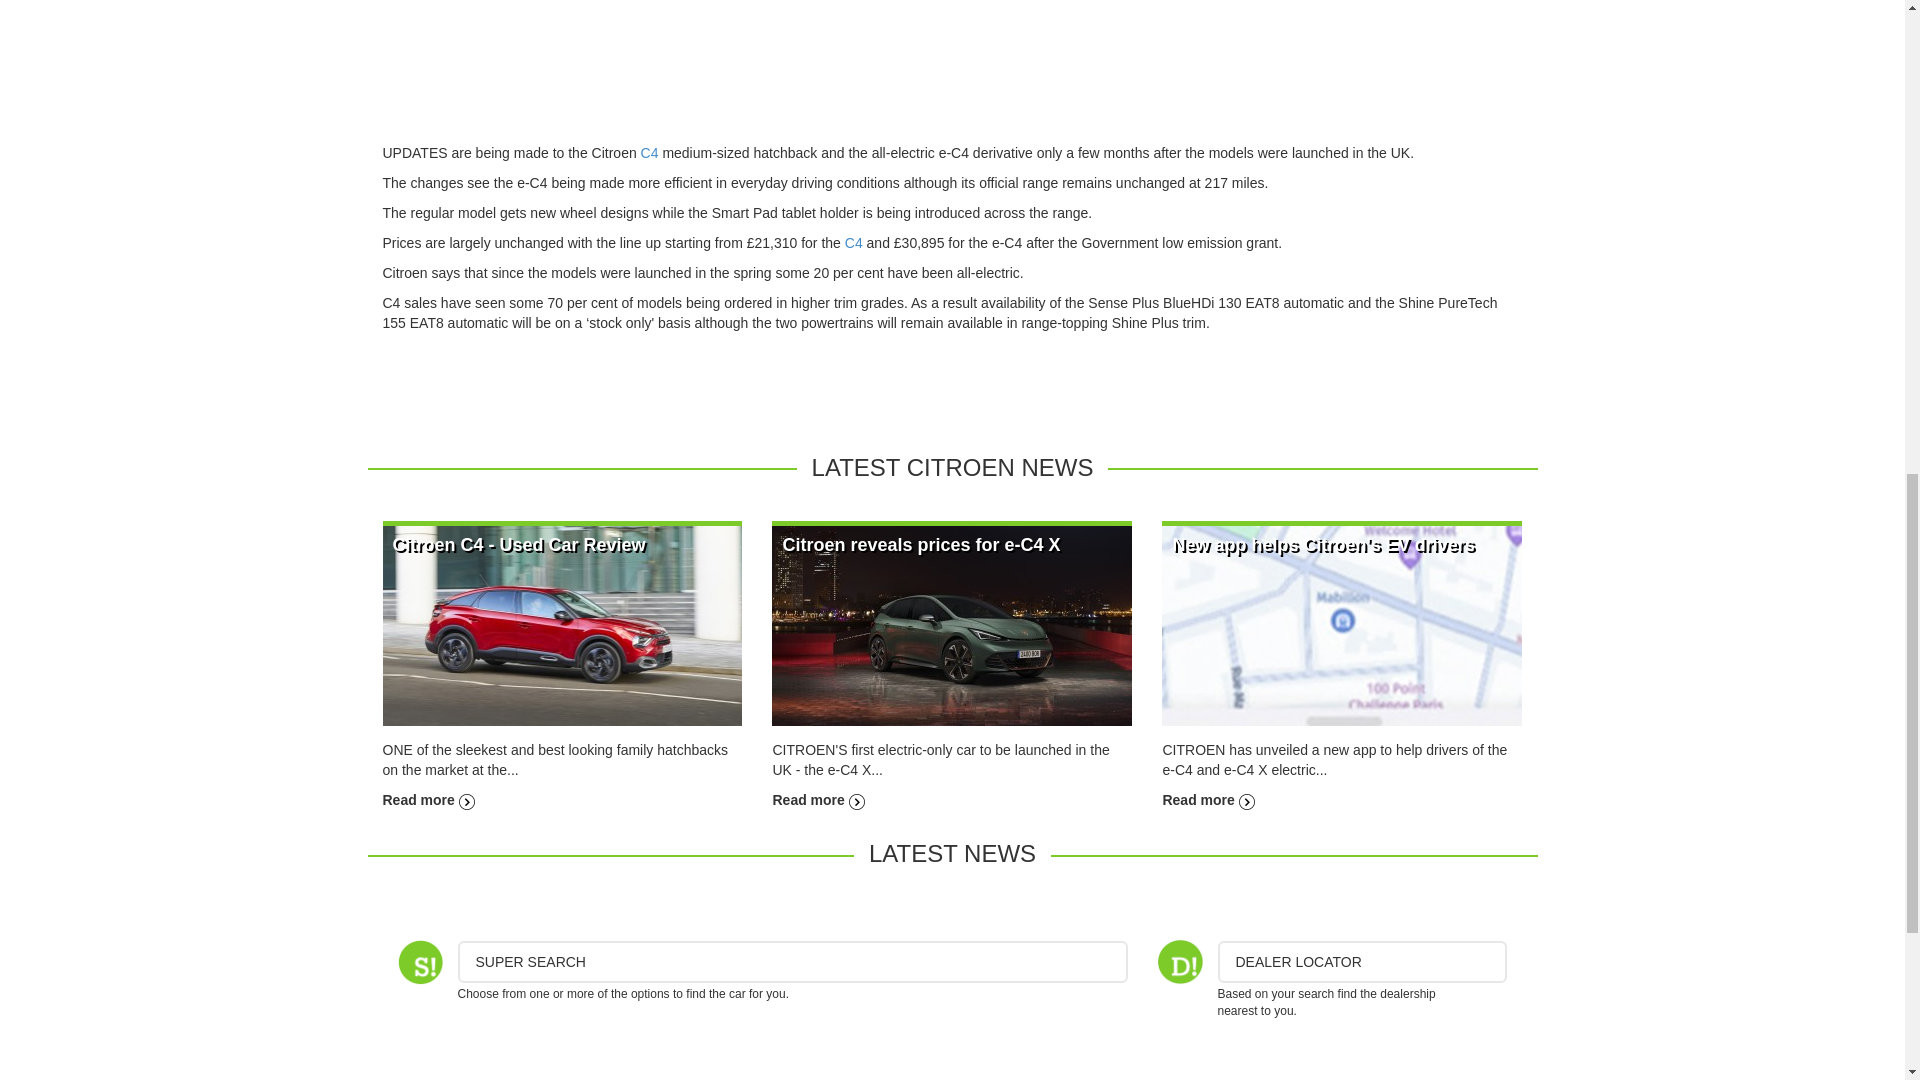  Describe the element at coordinates (1362, 962) in the screenshot. I see `DEALER LOCATOR` at that location.